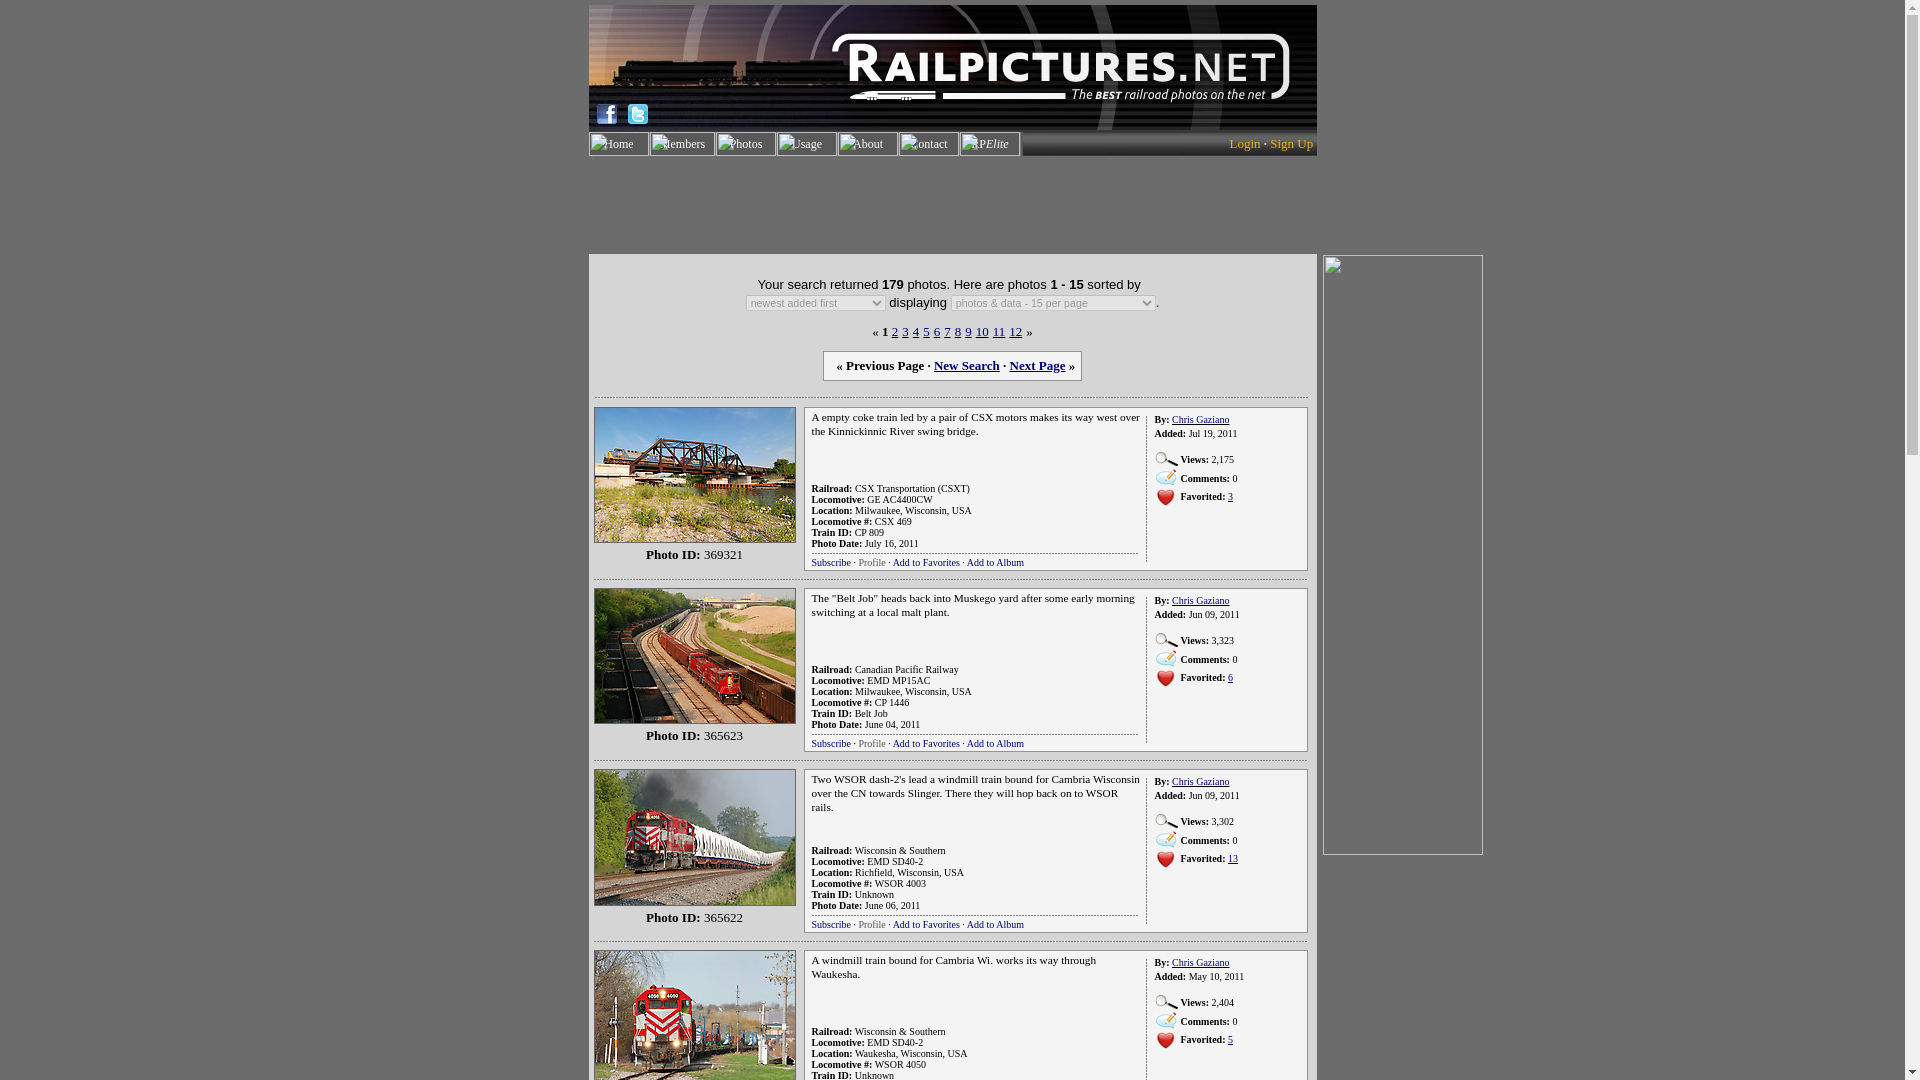 Image resolution: width=1920 pixels, height=1080 pixels. I want to click on Add to Favorites, so click(926, 562).